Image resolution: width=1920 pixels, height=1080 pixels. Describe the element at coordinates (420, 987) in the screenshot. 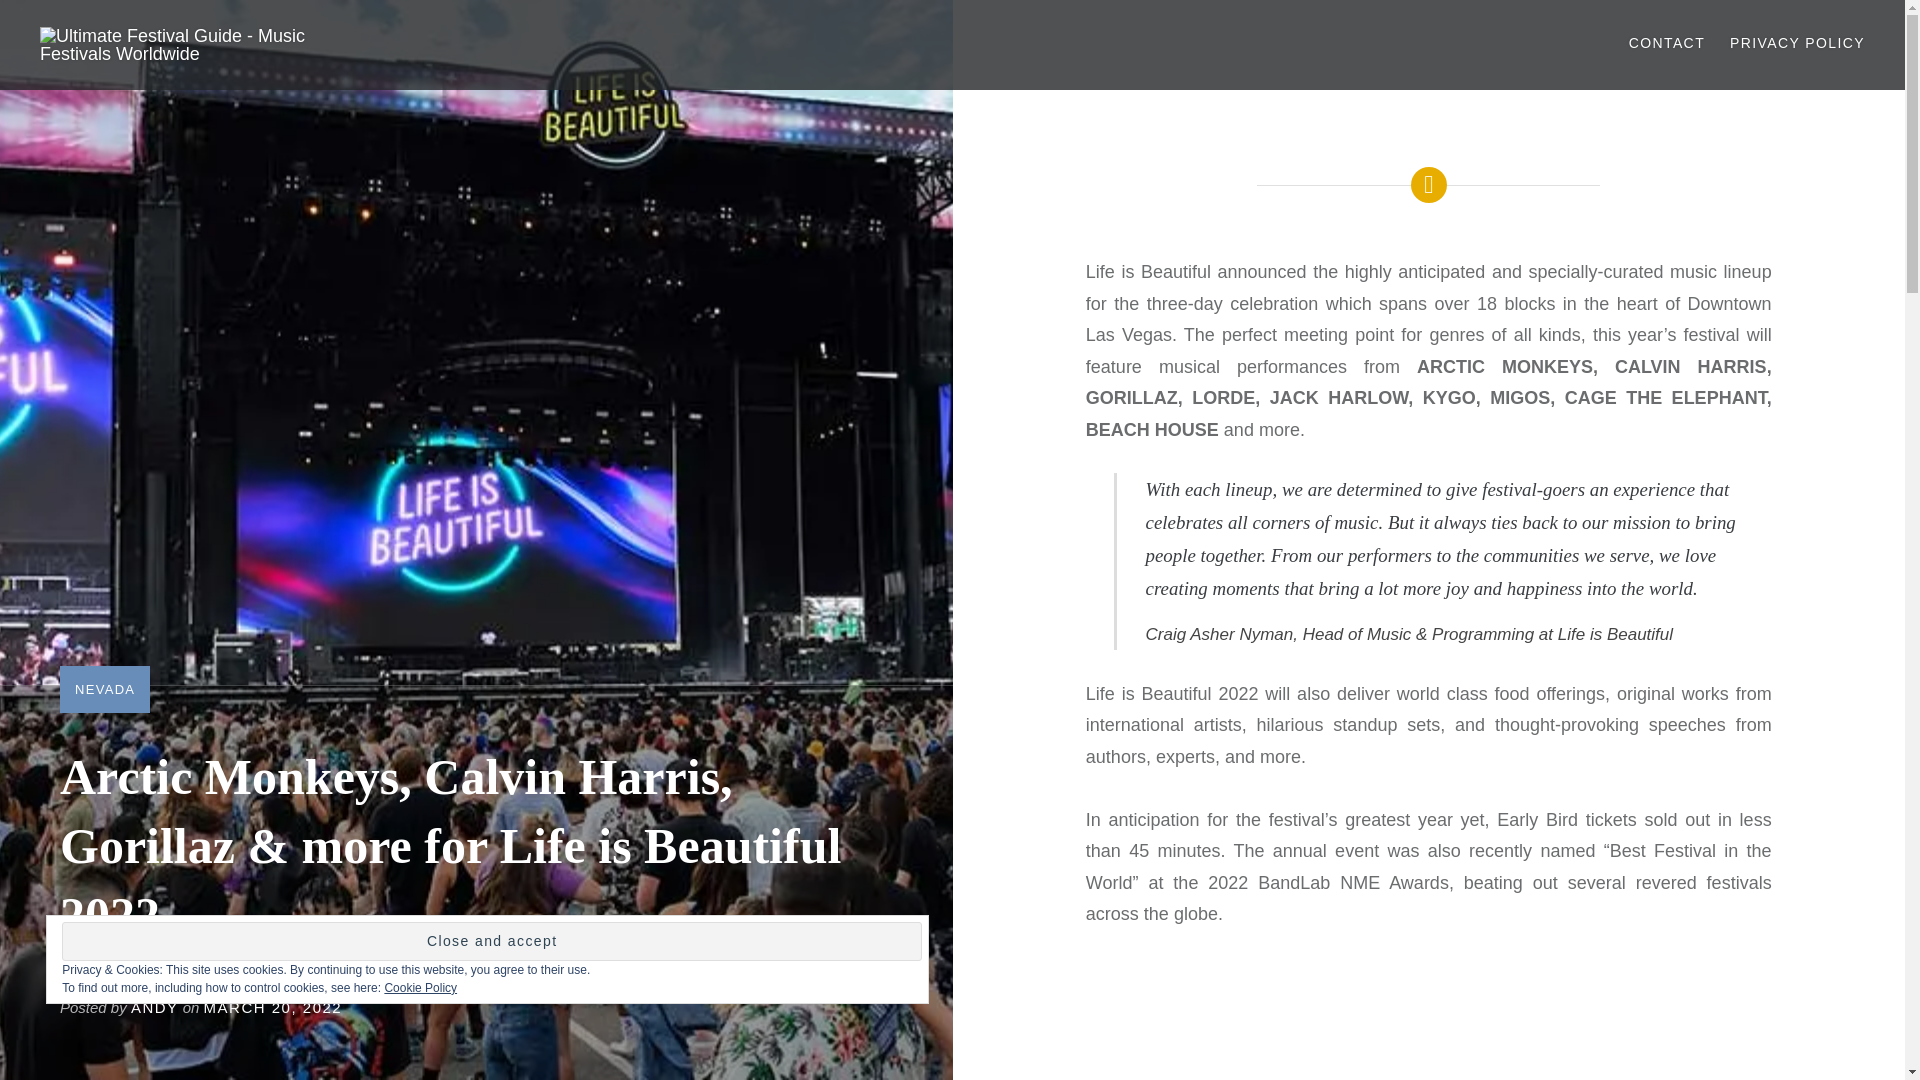

I see `Cookie Policy` at that location.